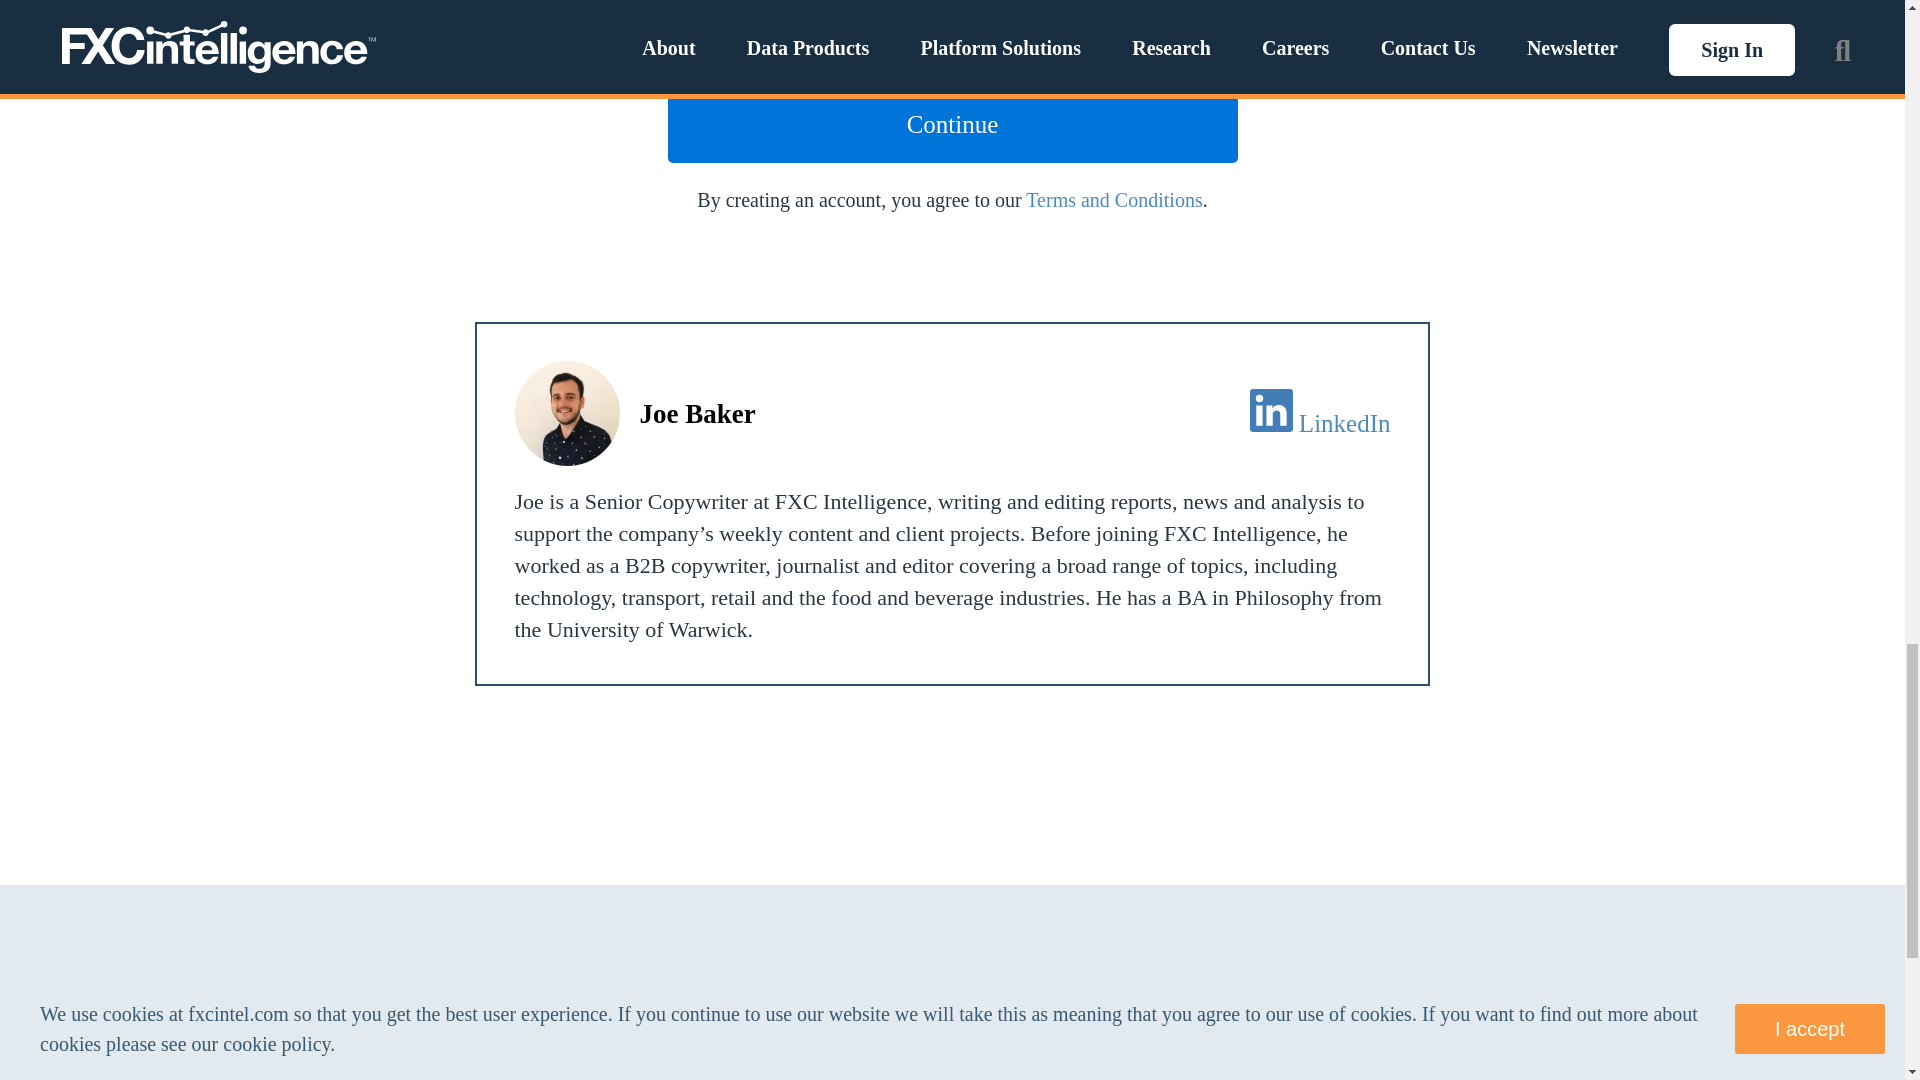 This screenshot has height=1080, width=1920. What do you see at coordinates (953, 125) in the screenshot?
I see `Continue` at bounding box center [953, 125].